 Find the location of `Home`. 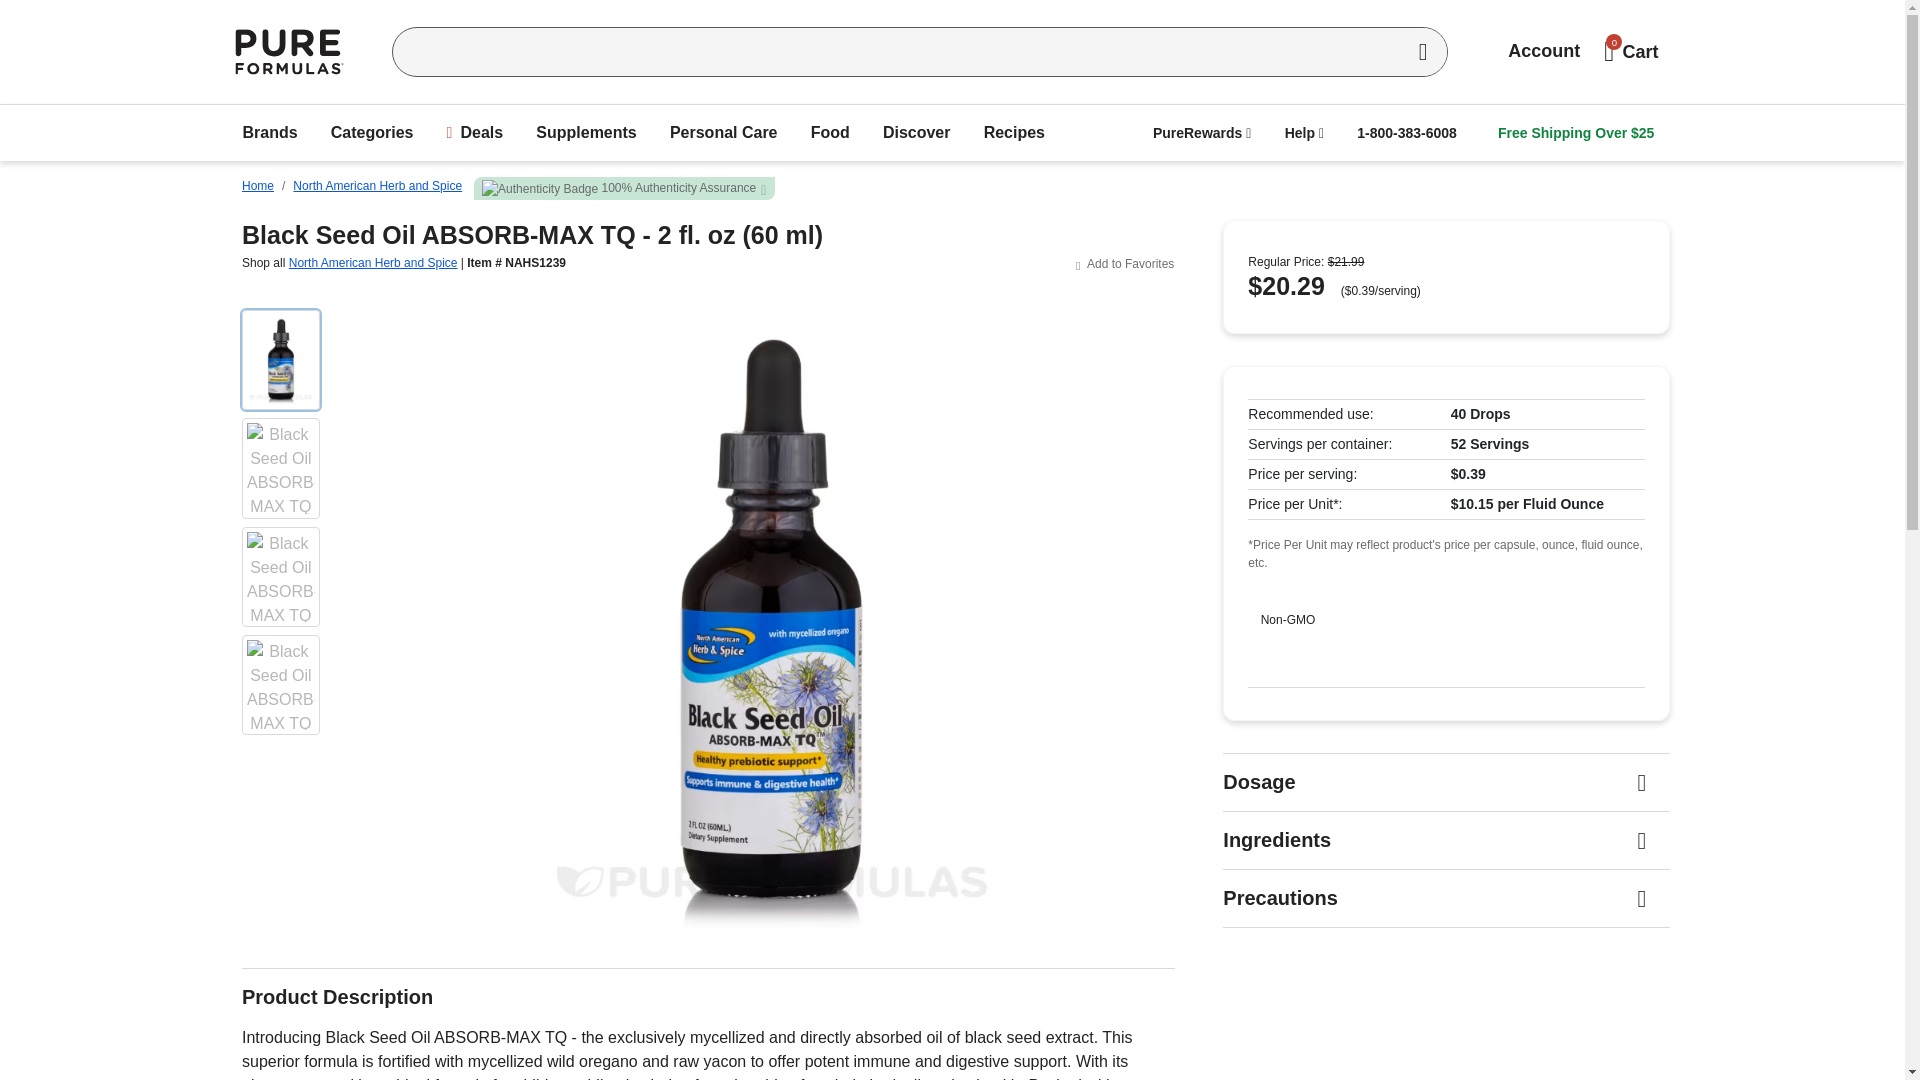

Home is located at coordinates (258, 186).